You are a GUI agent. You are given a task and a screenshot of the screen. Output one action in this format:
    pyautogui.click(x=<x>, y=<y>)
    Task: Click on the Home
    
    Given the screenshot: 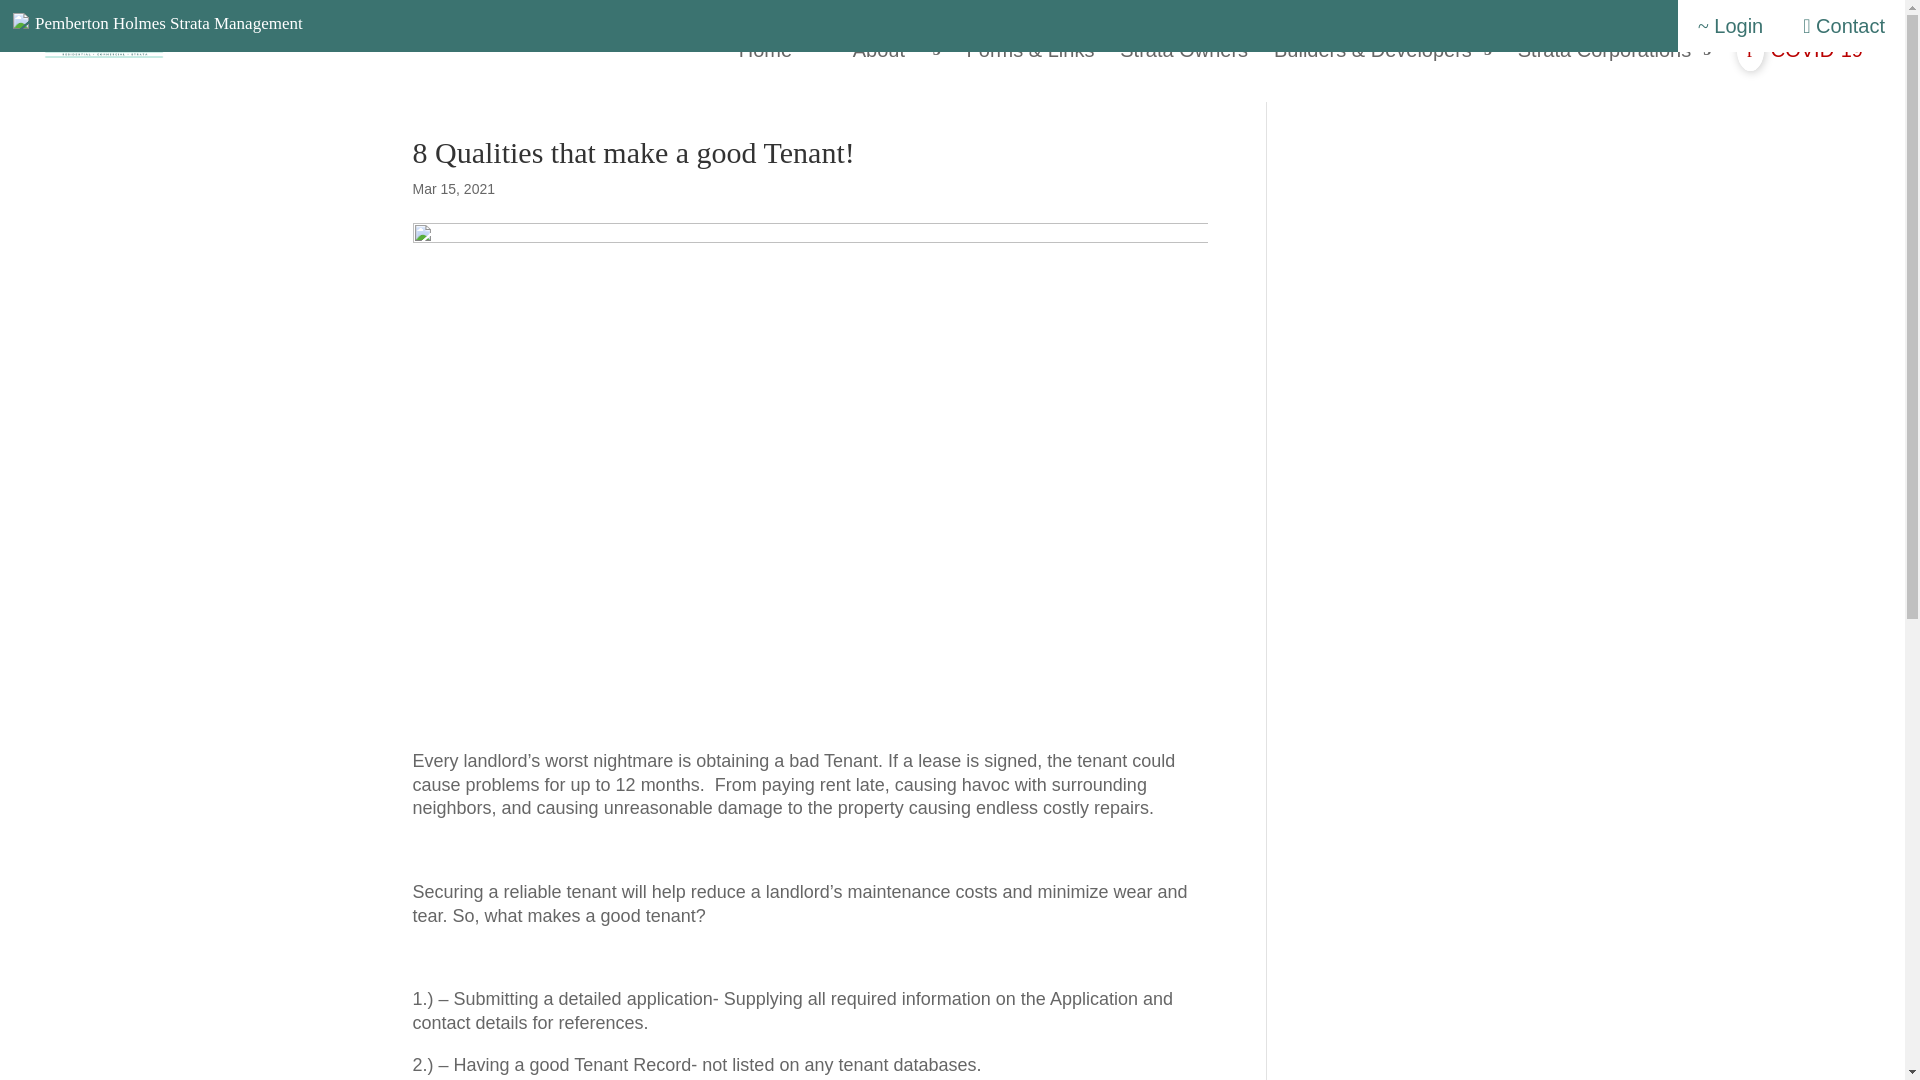 What is the action you would take?
    pyautogui.click(x=783, y=58)
    